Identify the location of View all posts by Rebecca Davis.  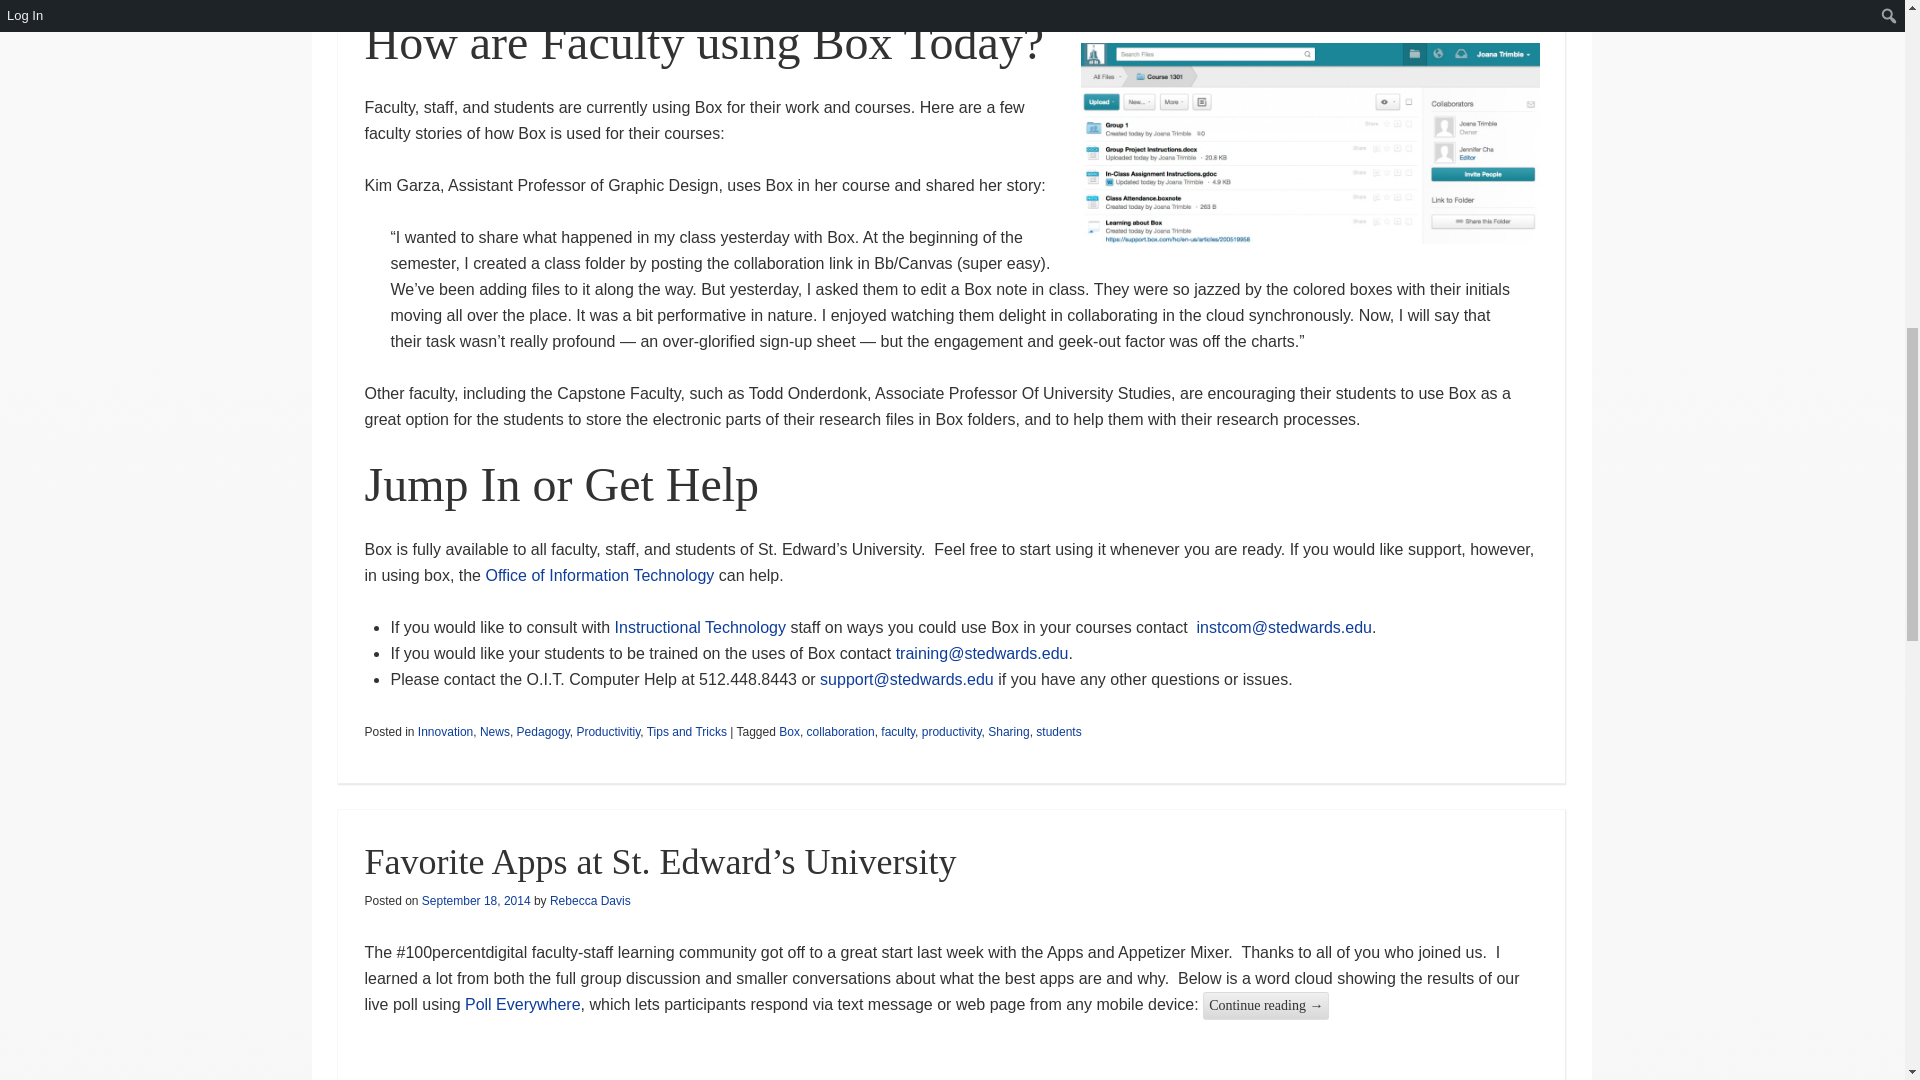
(590, 901).